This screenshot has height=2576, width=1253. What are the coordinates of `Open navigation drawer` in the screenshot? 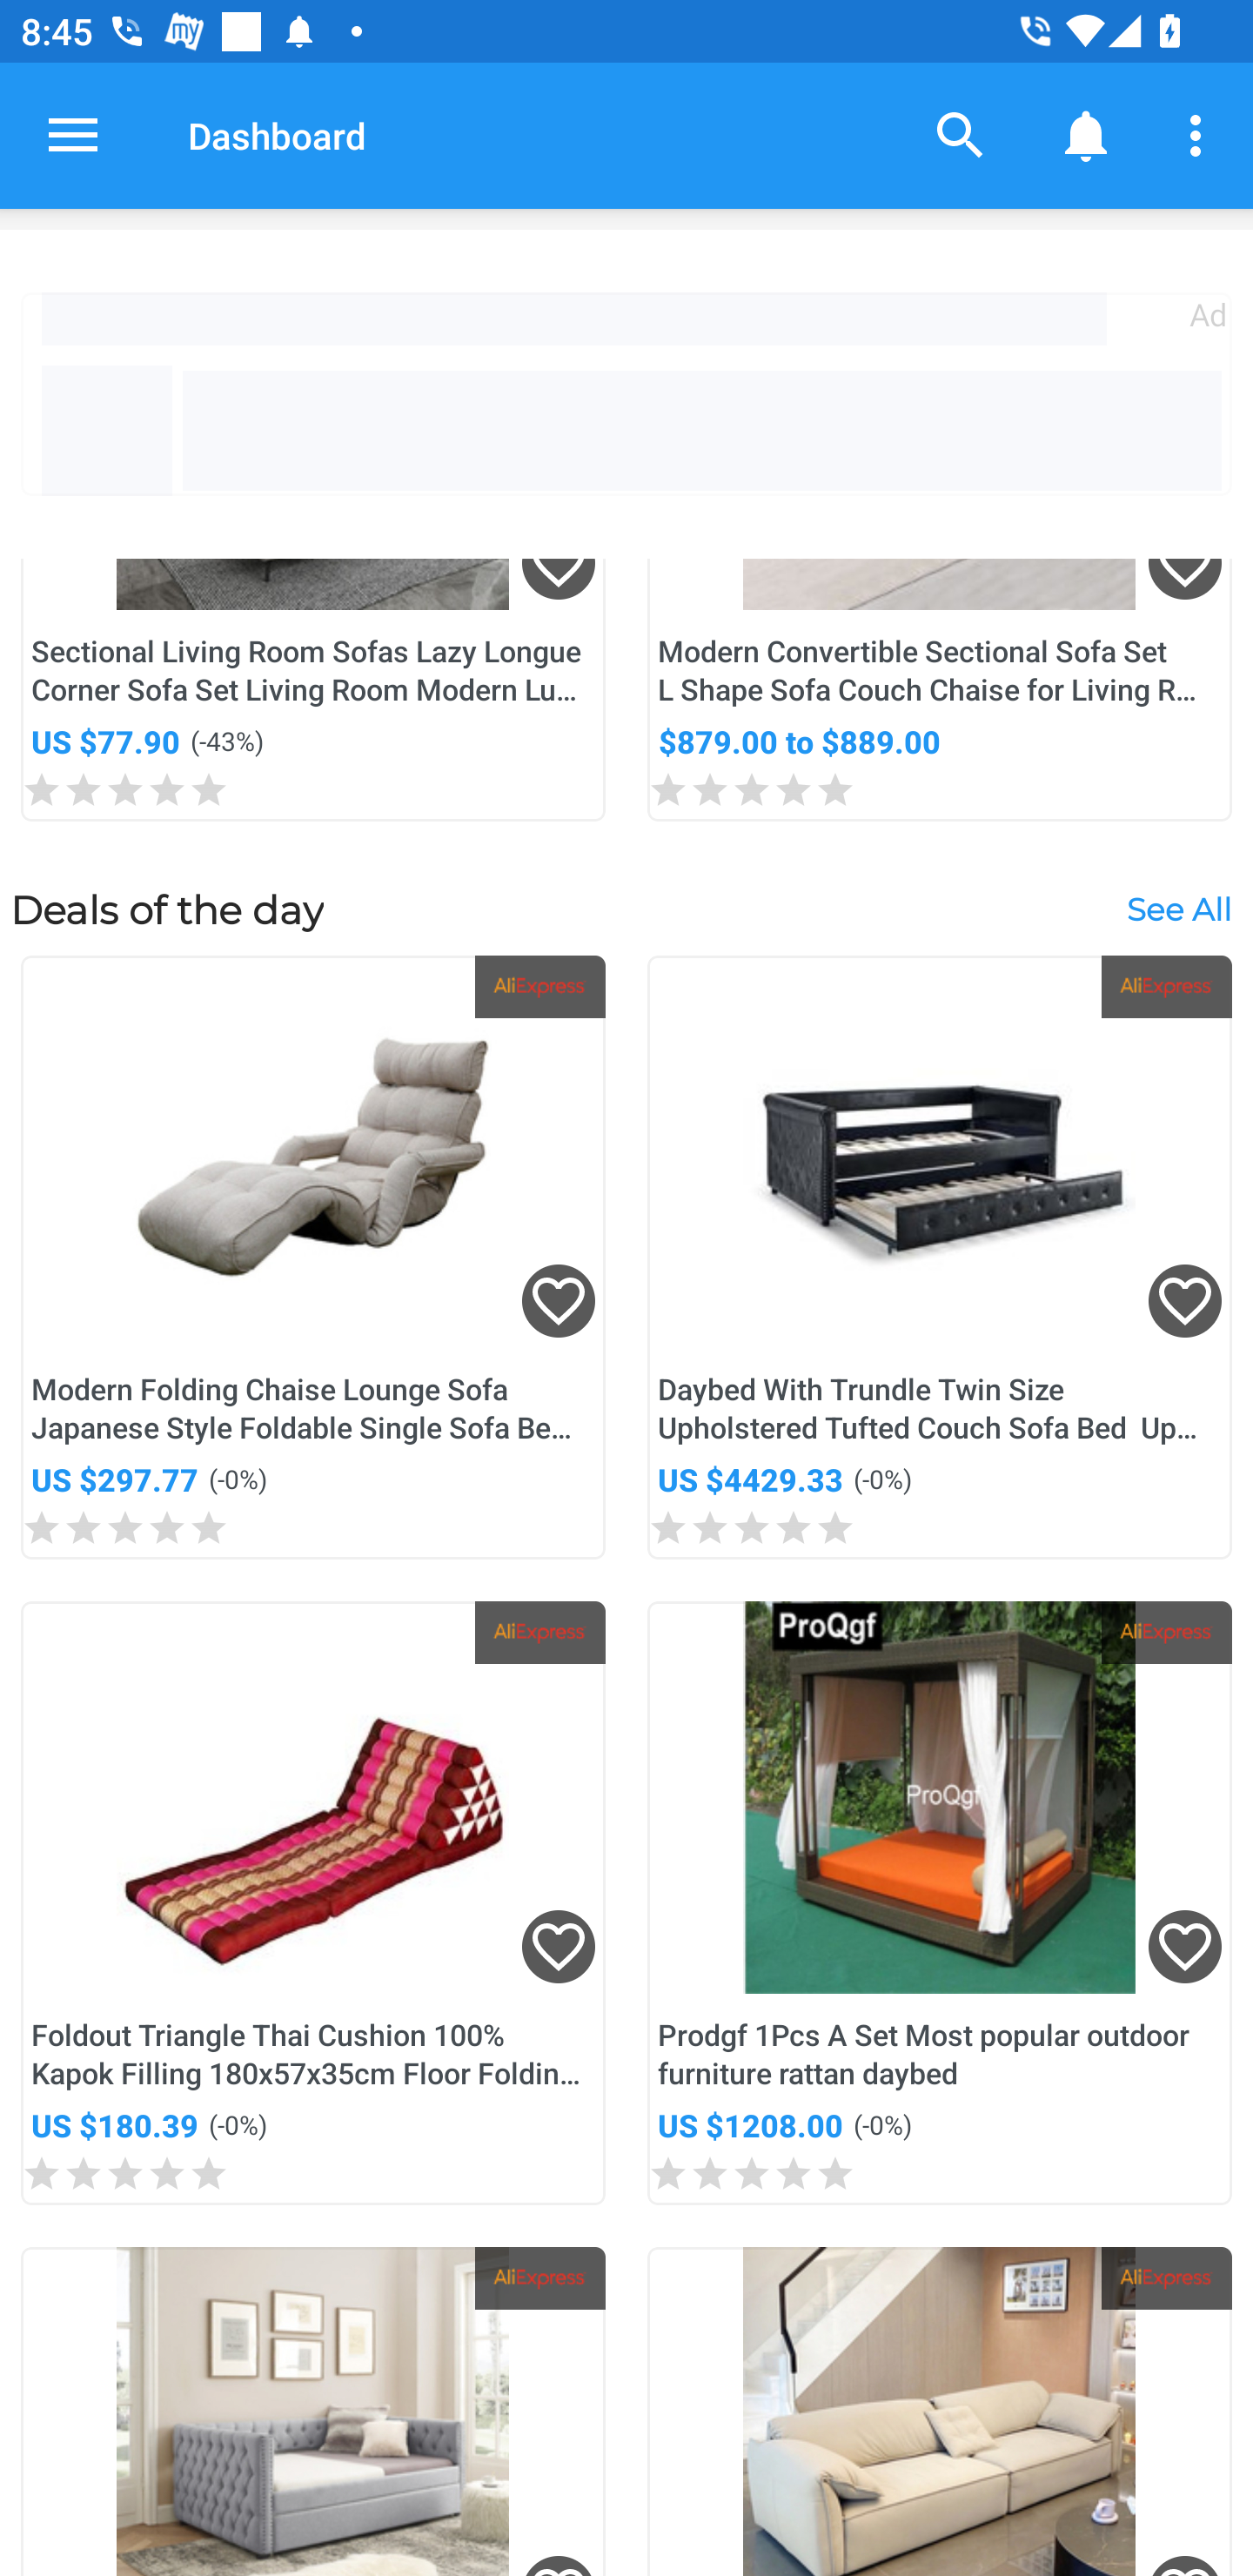 It's located at (73, 135).